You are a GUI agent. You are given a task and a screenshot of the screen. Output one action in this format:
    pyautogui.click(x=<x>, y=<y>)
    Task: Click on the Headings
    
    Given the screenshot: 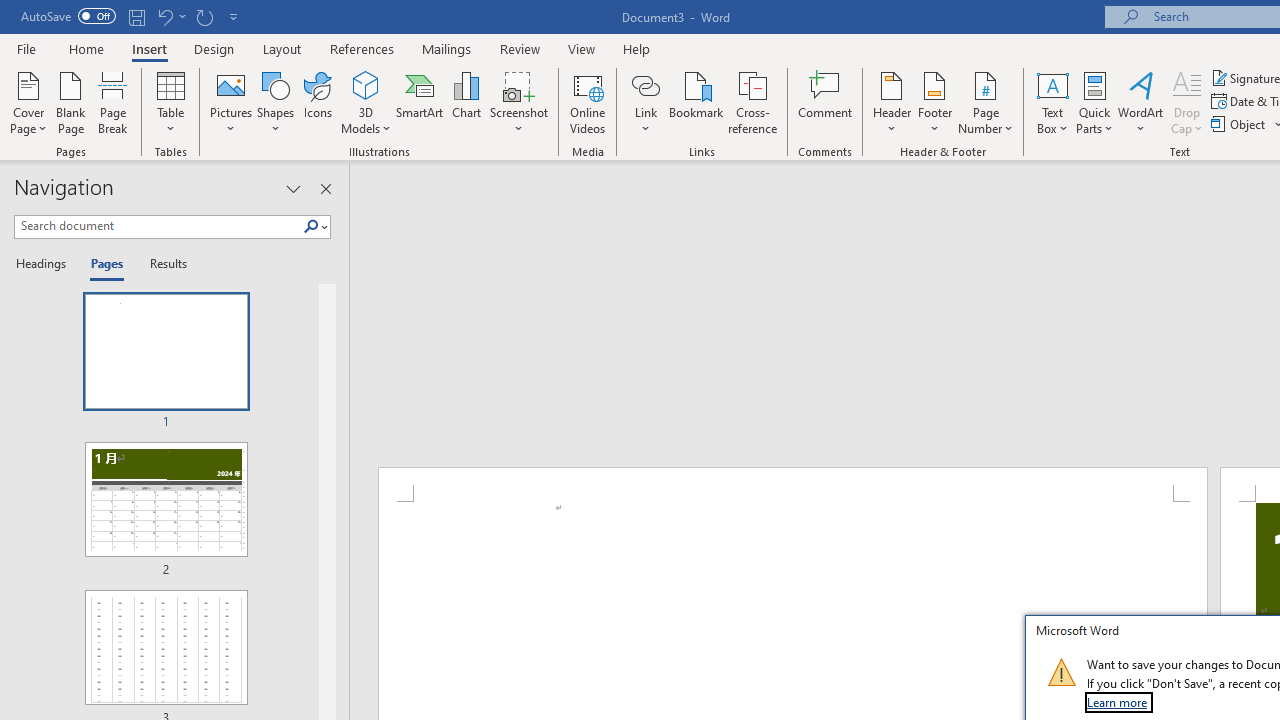 What is the action you would take?
    pyautogui.click(x=45, y=264)
    